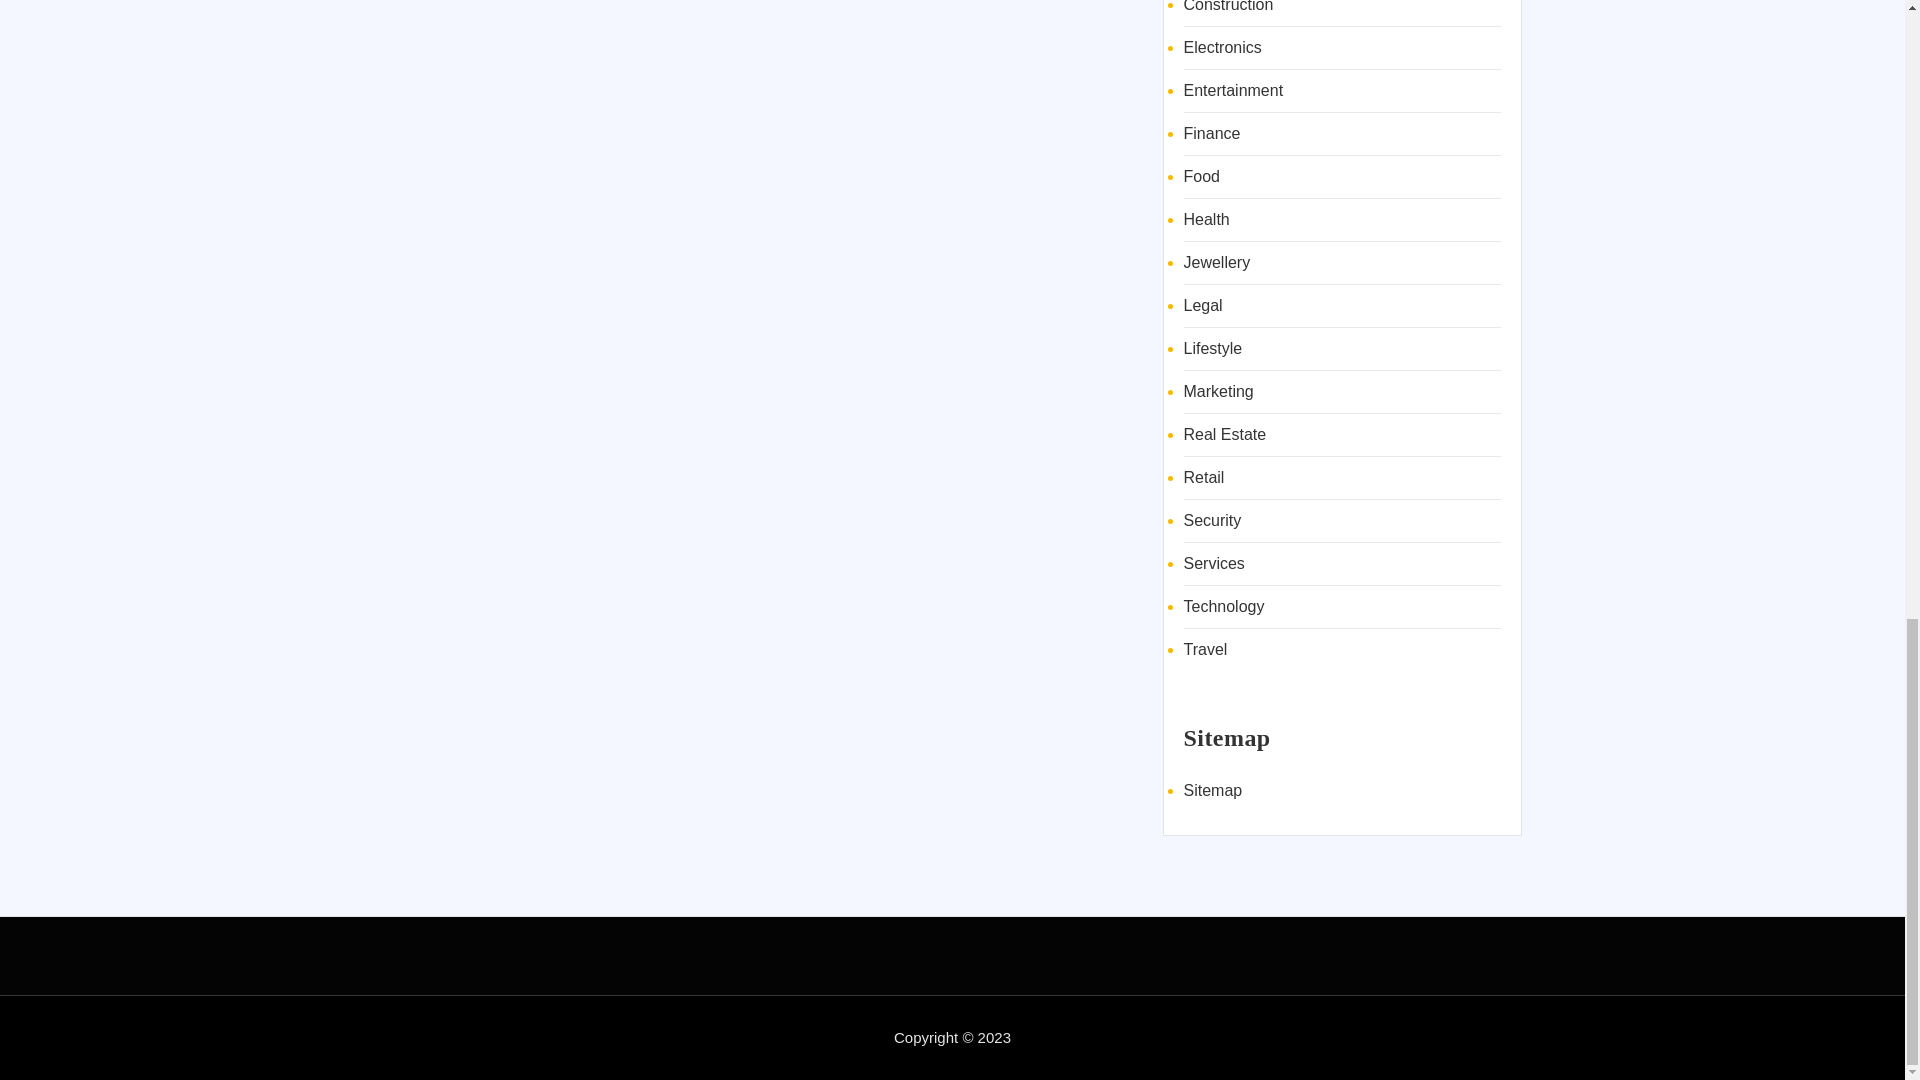 The height and width of the screenshot is (1080, 1920). Describe the element at coordinates (1213, 348) in the screenshot. I see `Lifestyle` at that location.